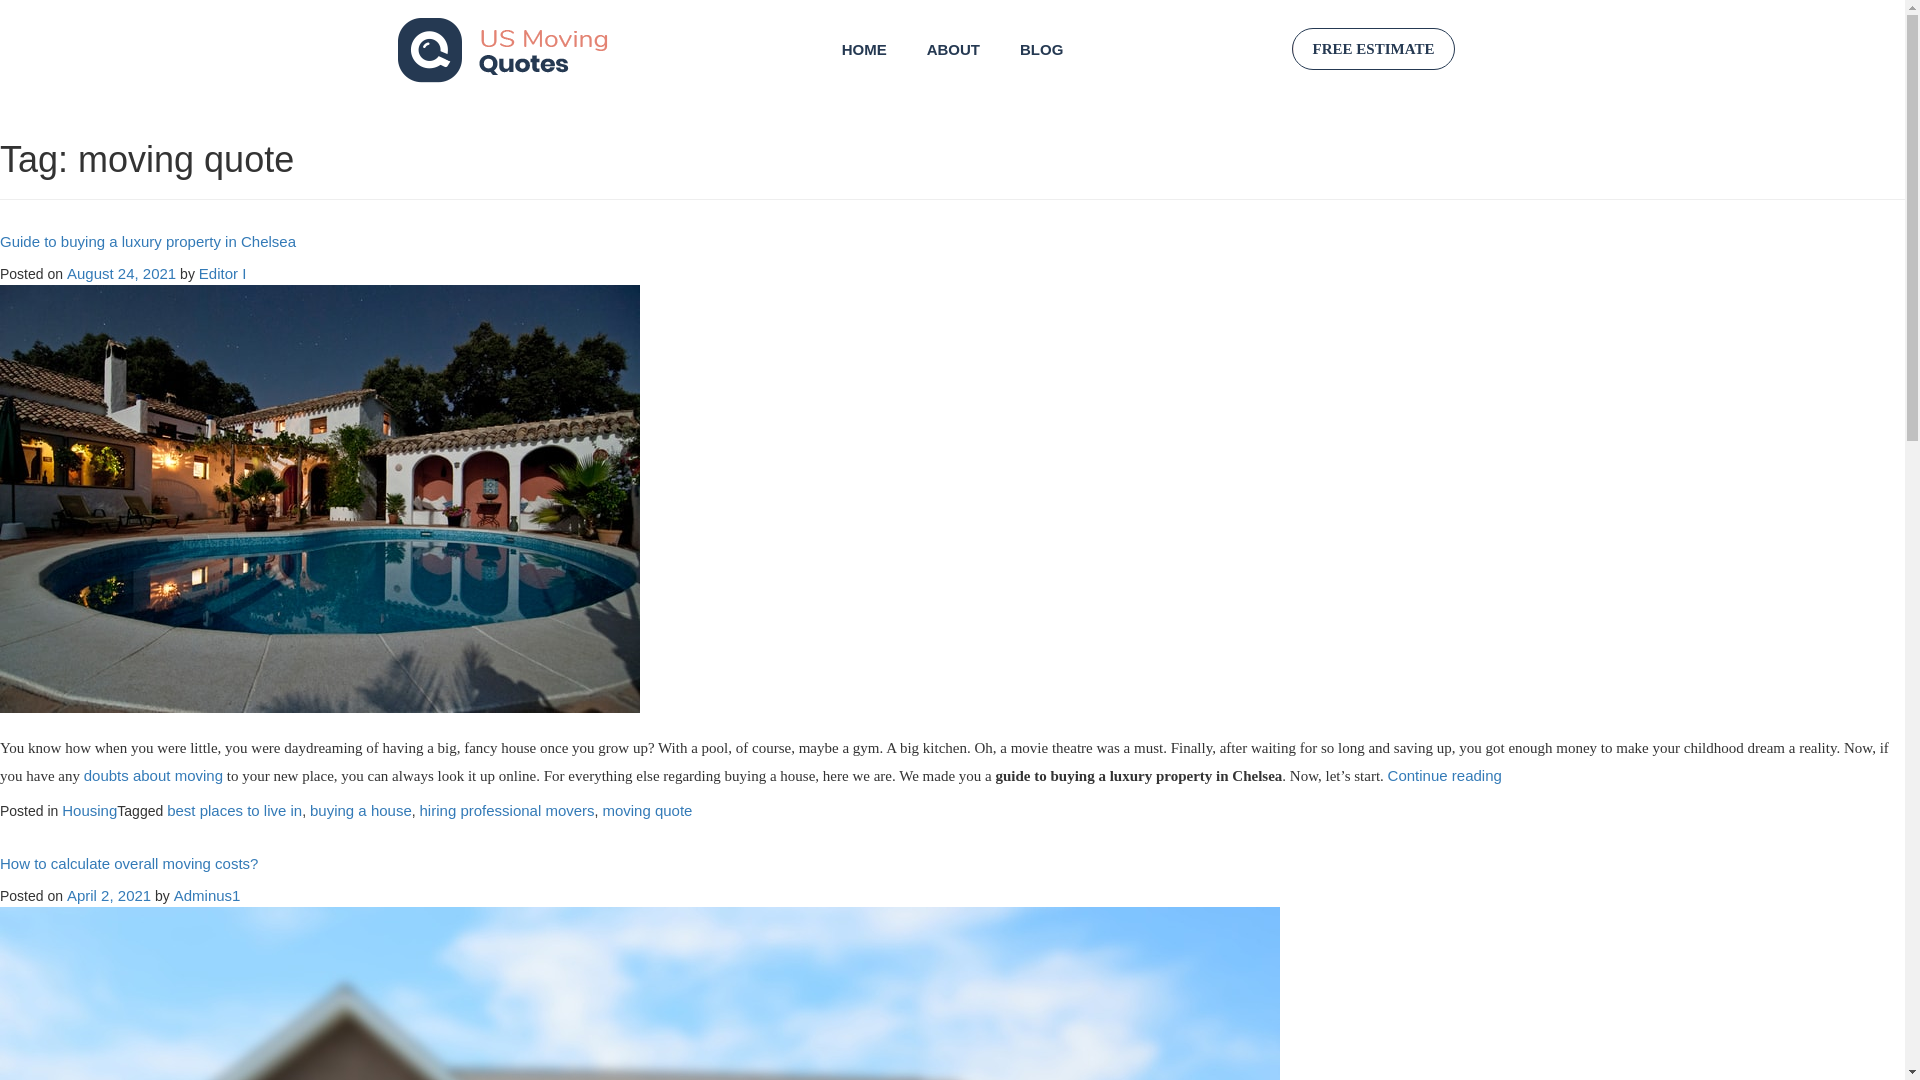  I want to click on Adminus1, so click(208, 894).